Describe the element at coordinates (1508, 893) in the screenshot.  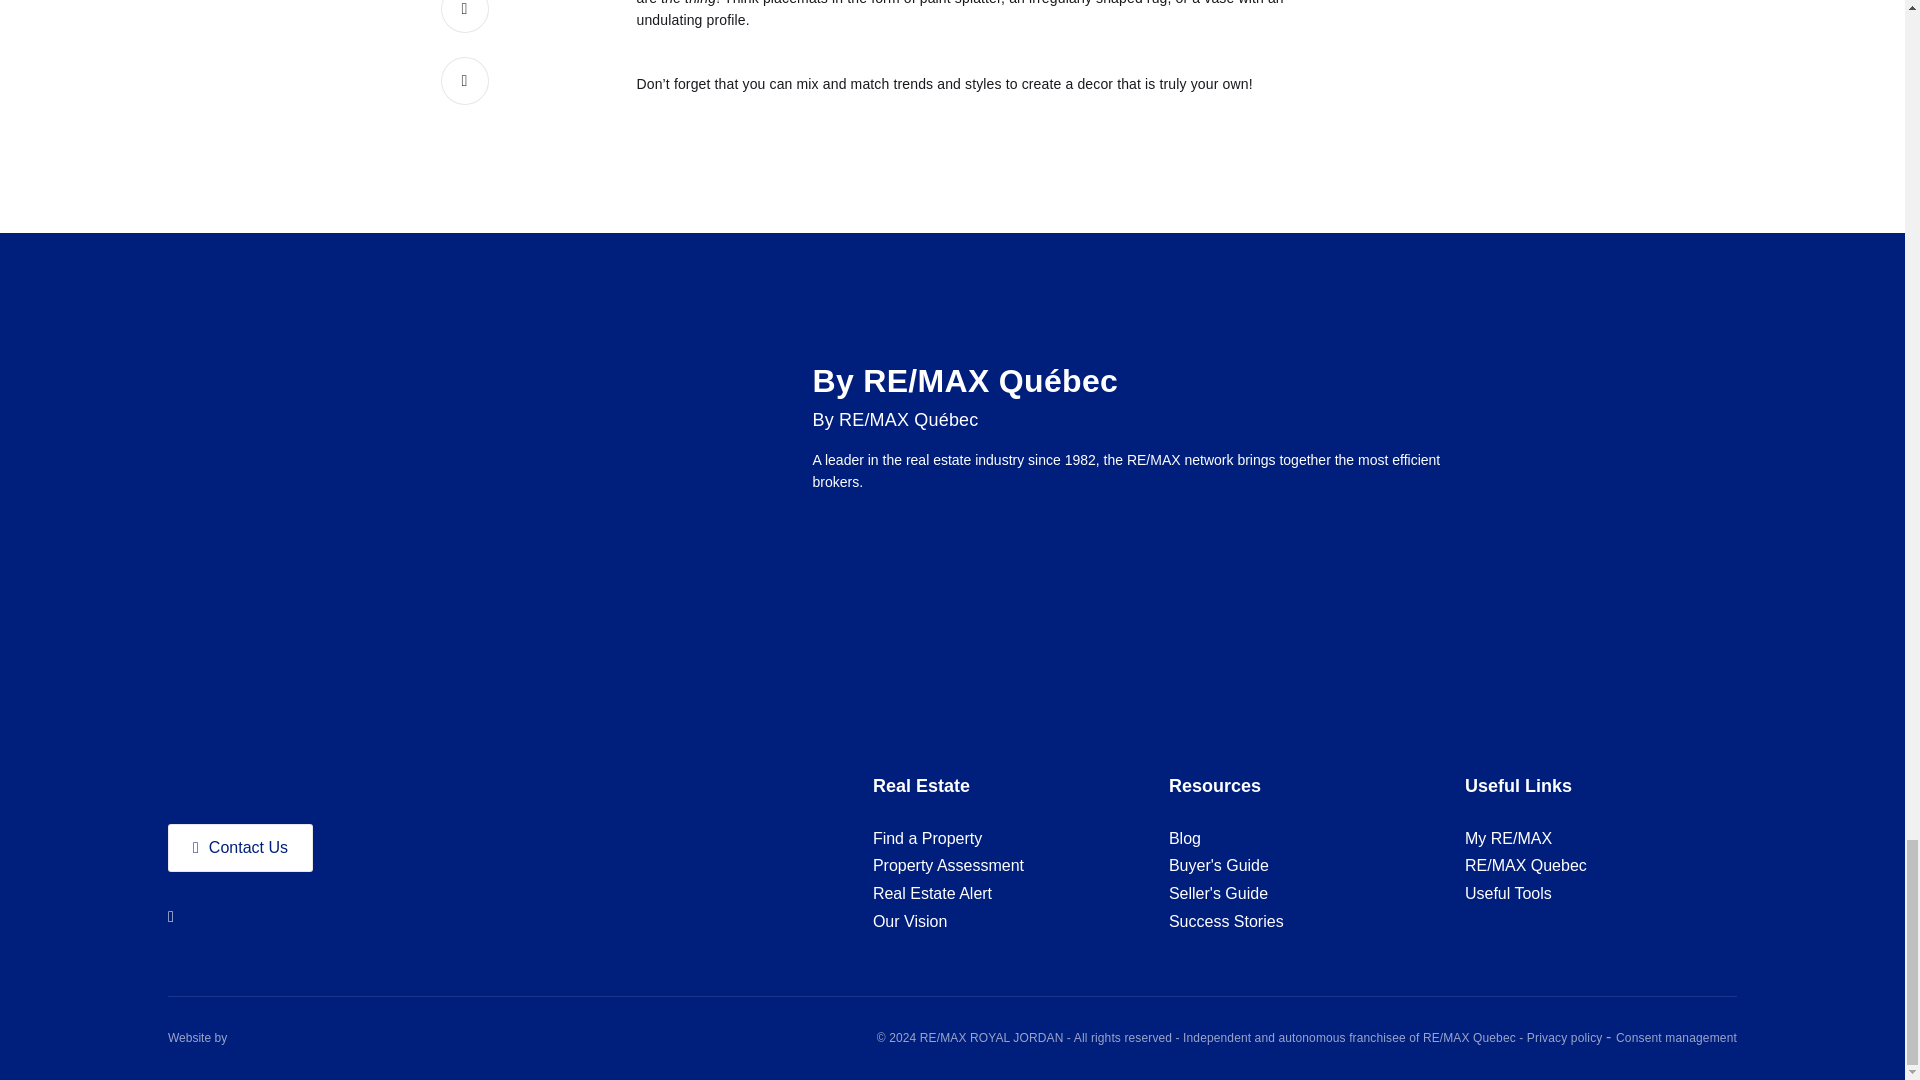
I see `Useful Tools` at that location.